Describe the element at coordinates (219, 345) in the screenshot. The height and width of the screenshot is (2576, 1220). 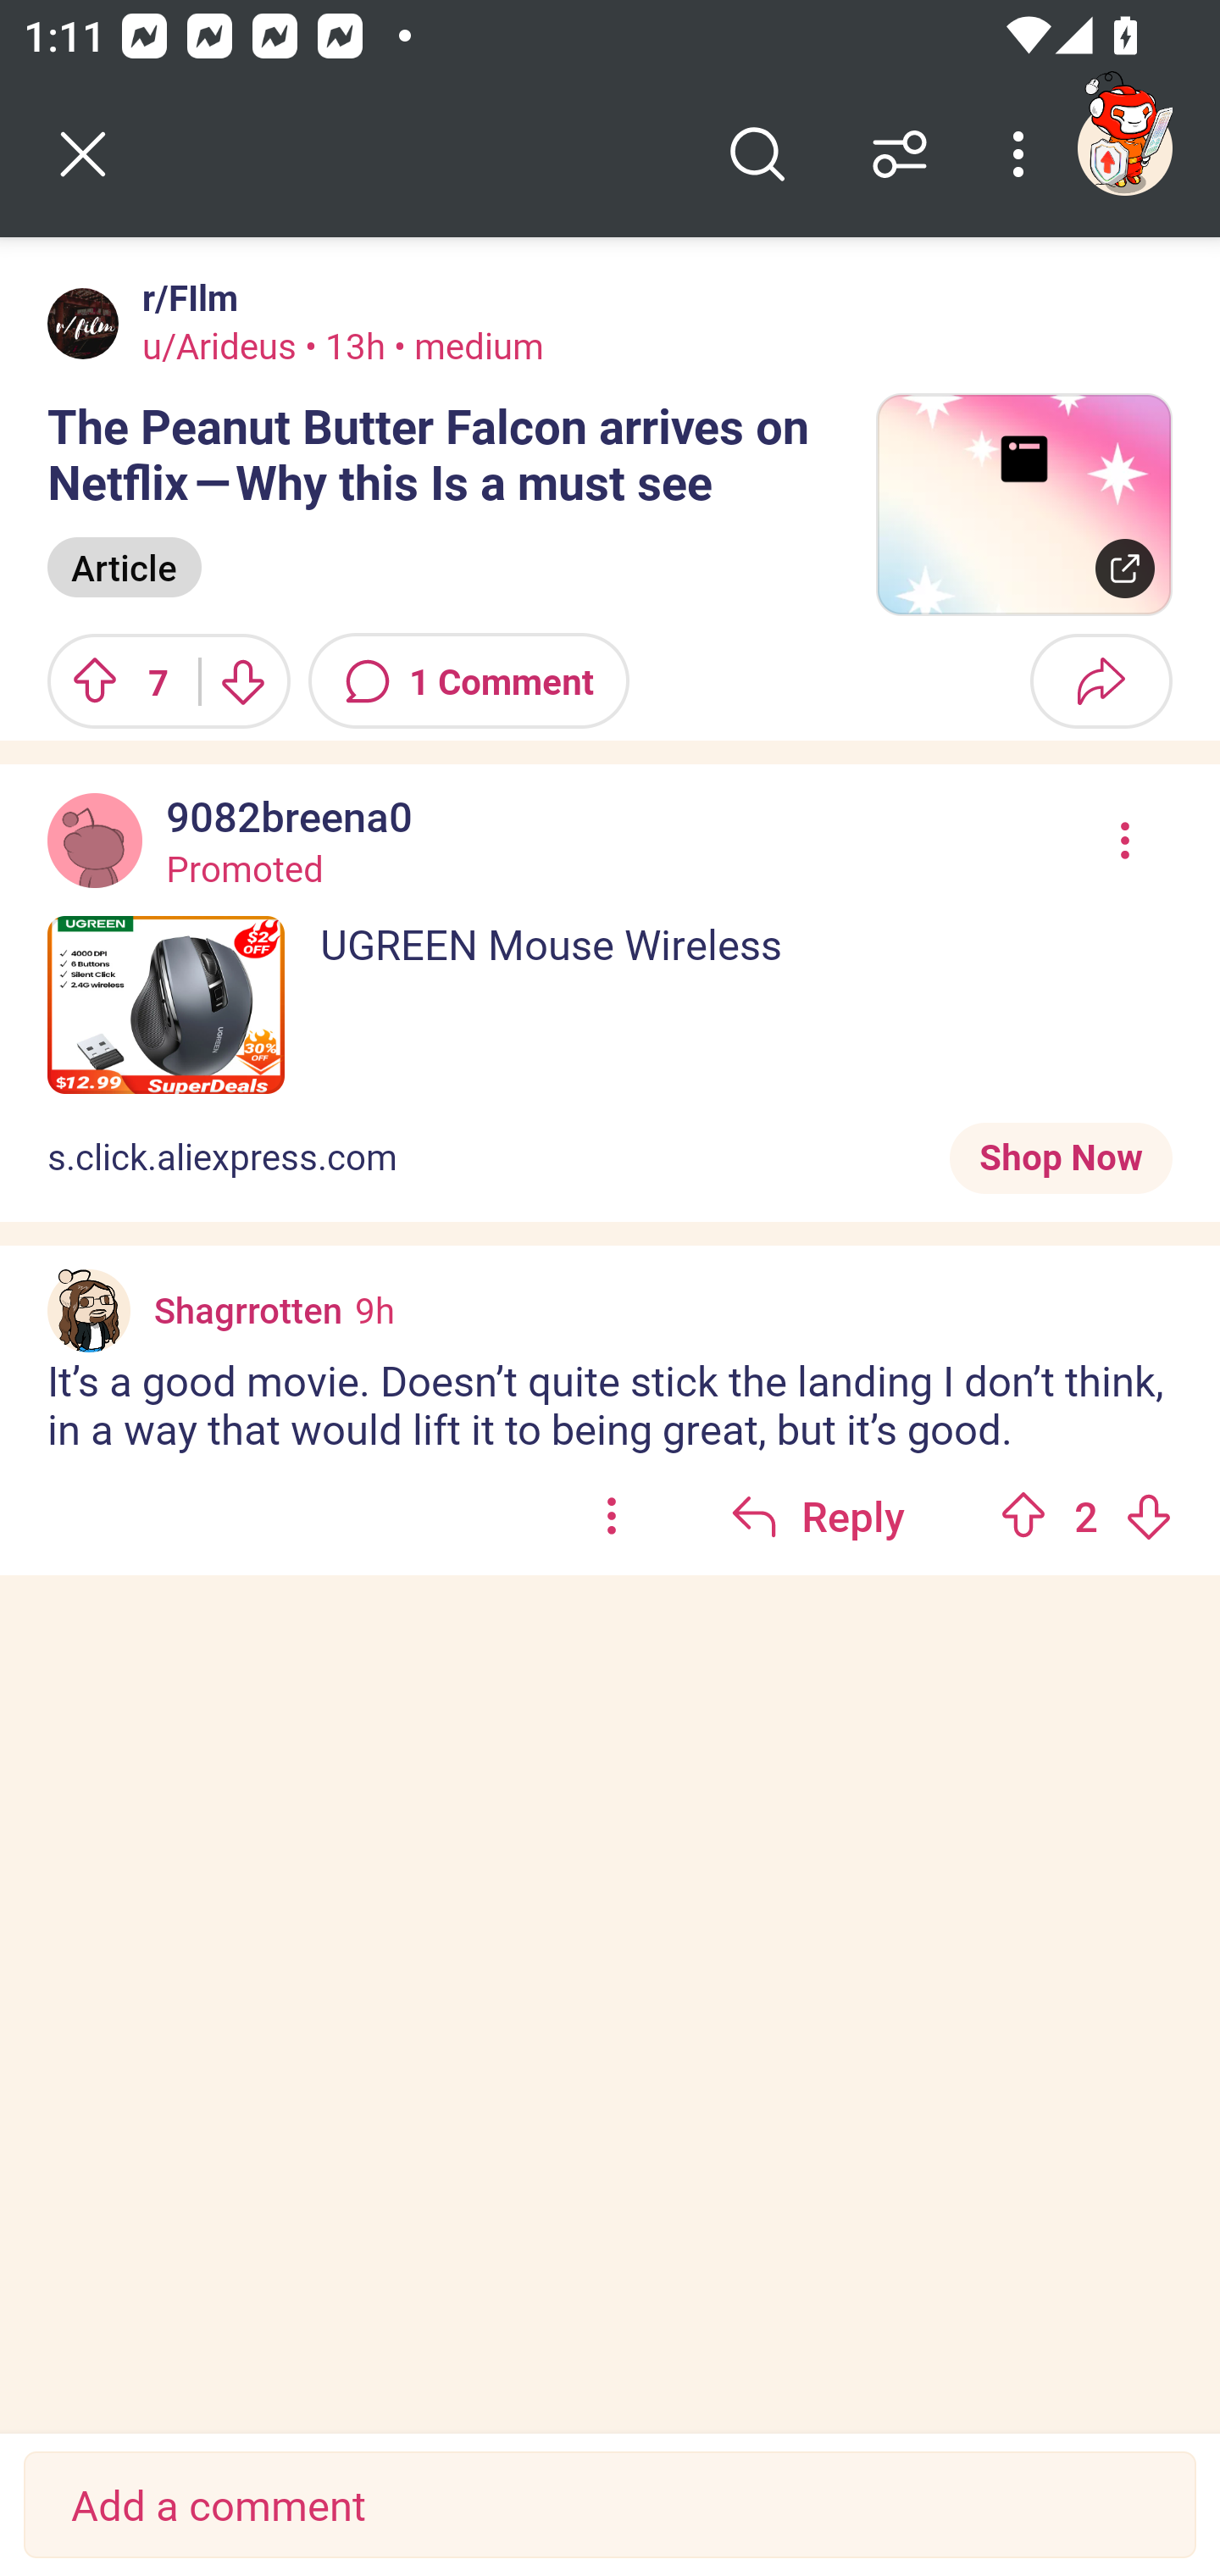
I see `u/Arideus` at that location.